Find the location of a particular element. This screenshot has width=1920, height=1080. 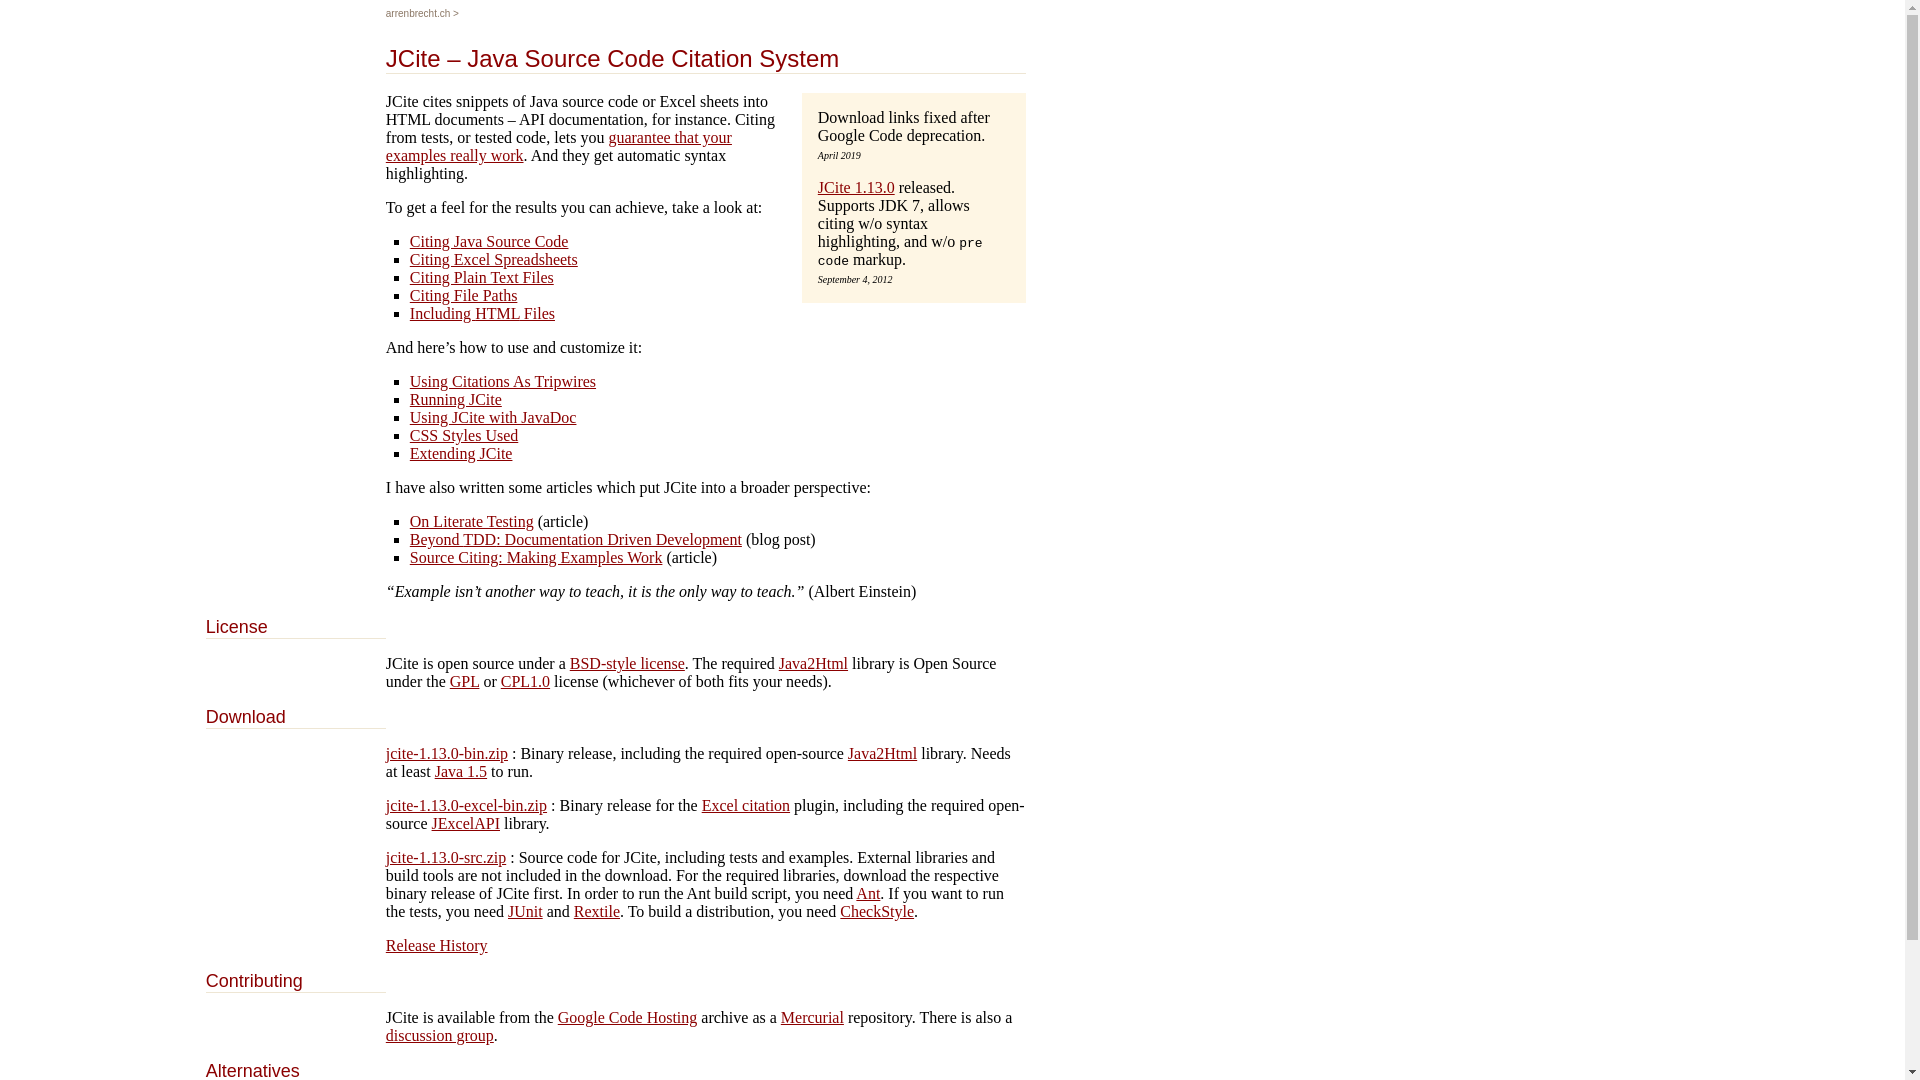

Using Citations As Tripwires is located at coordinates (503, 382).